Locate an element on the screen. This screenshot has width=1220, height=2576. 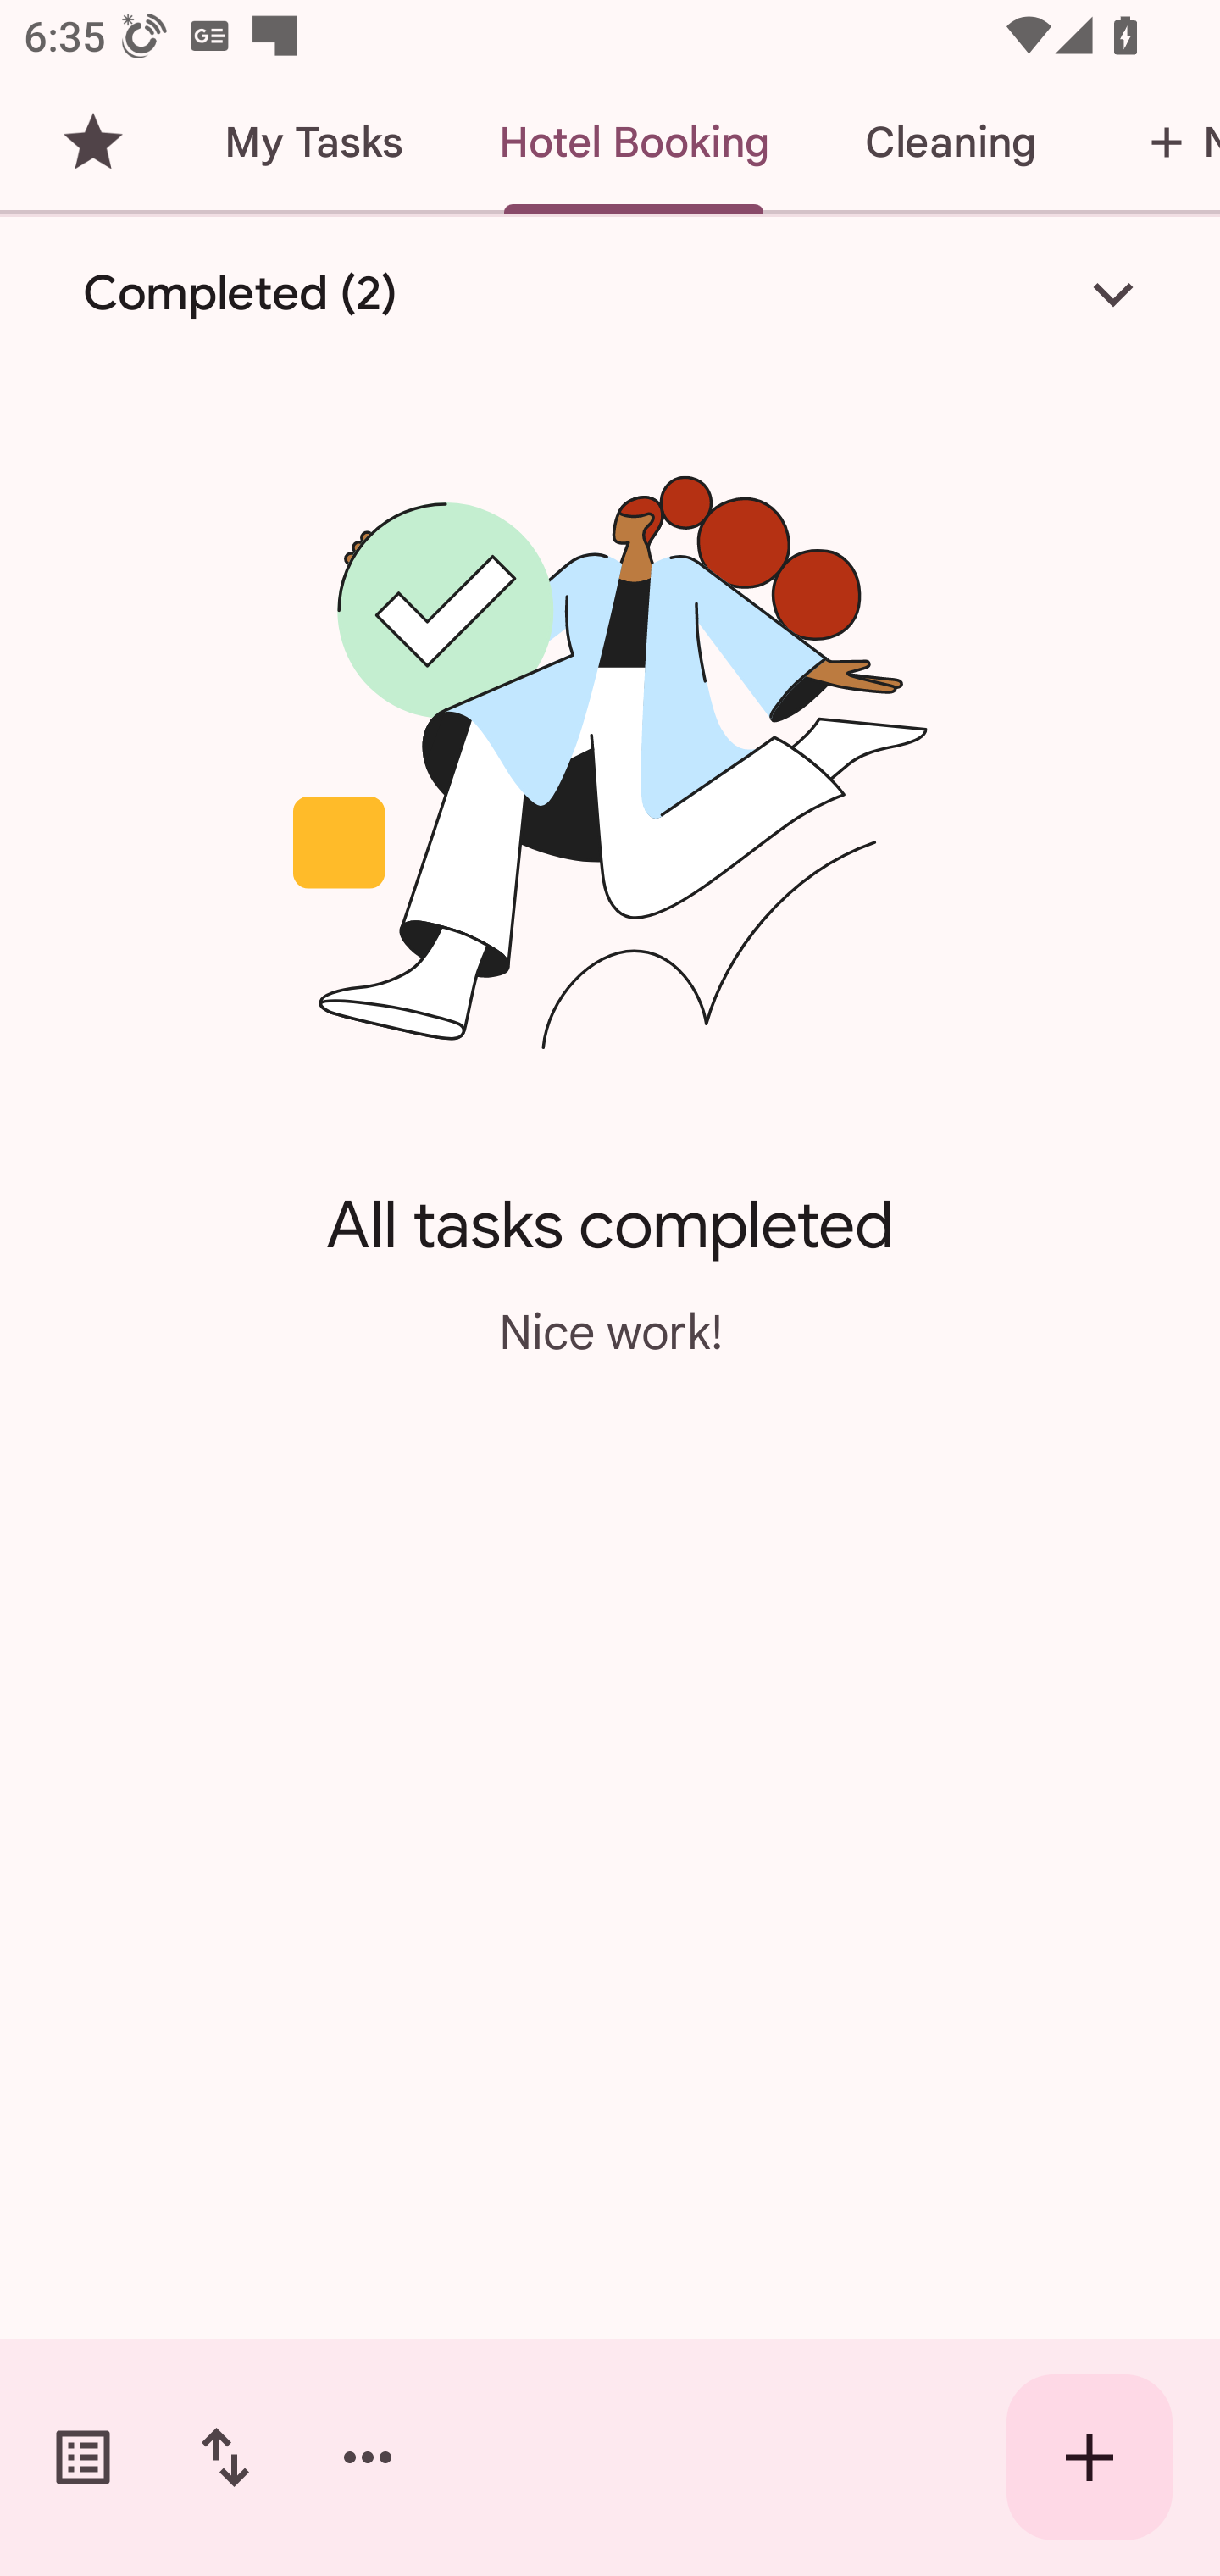
Cleaning is located at coordinates (949, 142).